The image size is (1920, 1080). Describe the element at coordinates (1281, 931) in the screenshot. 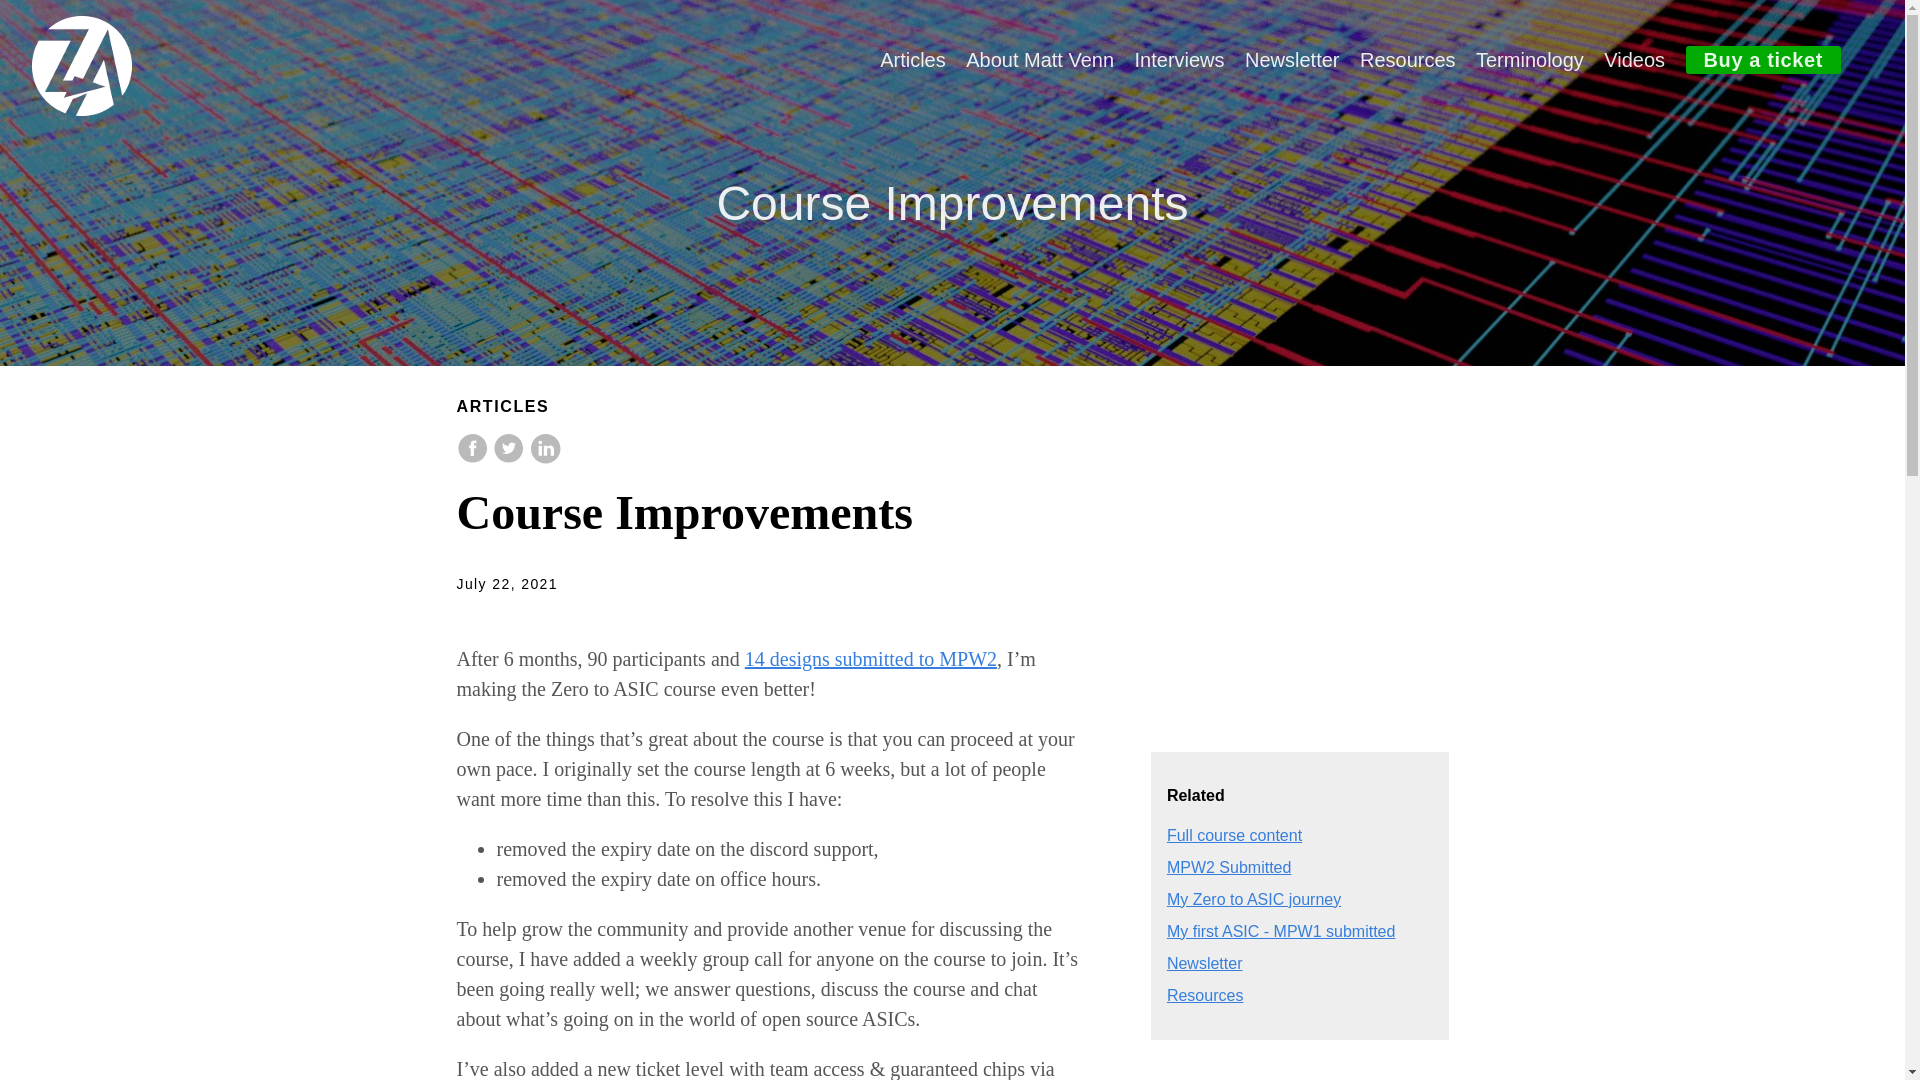

I see `My first ASIC - MPW1 submitted` at that location.